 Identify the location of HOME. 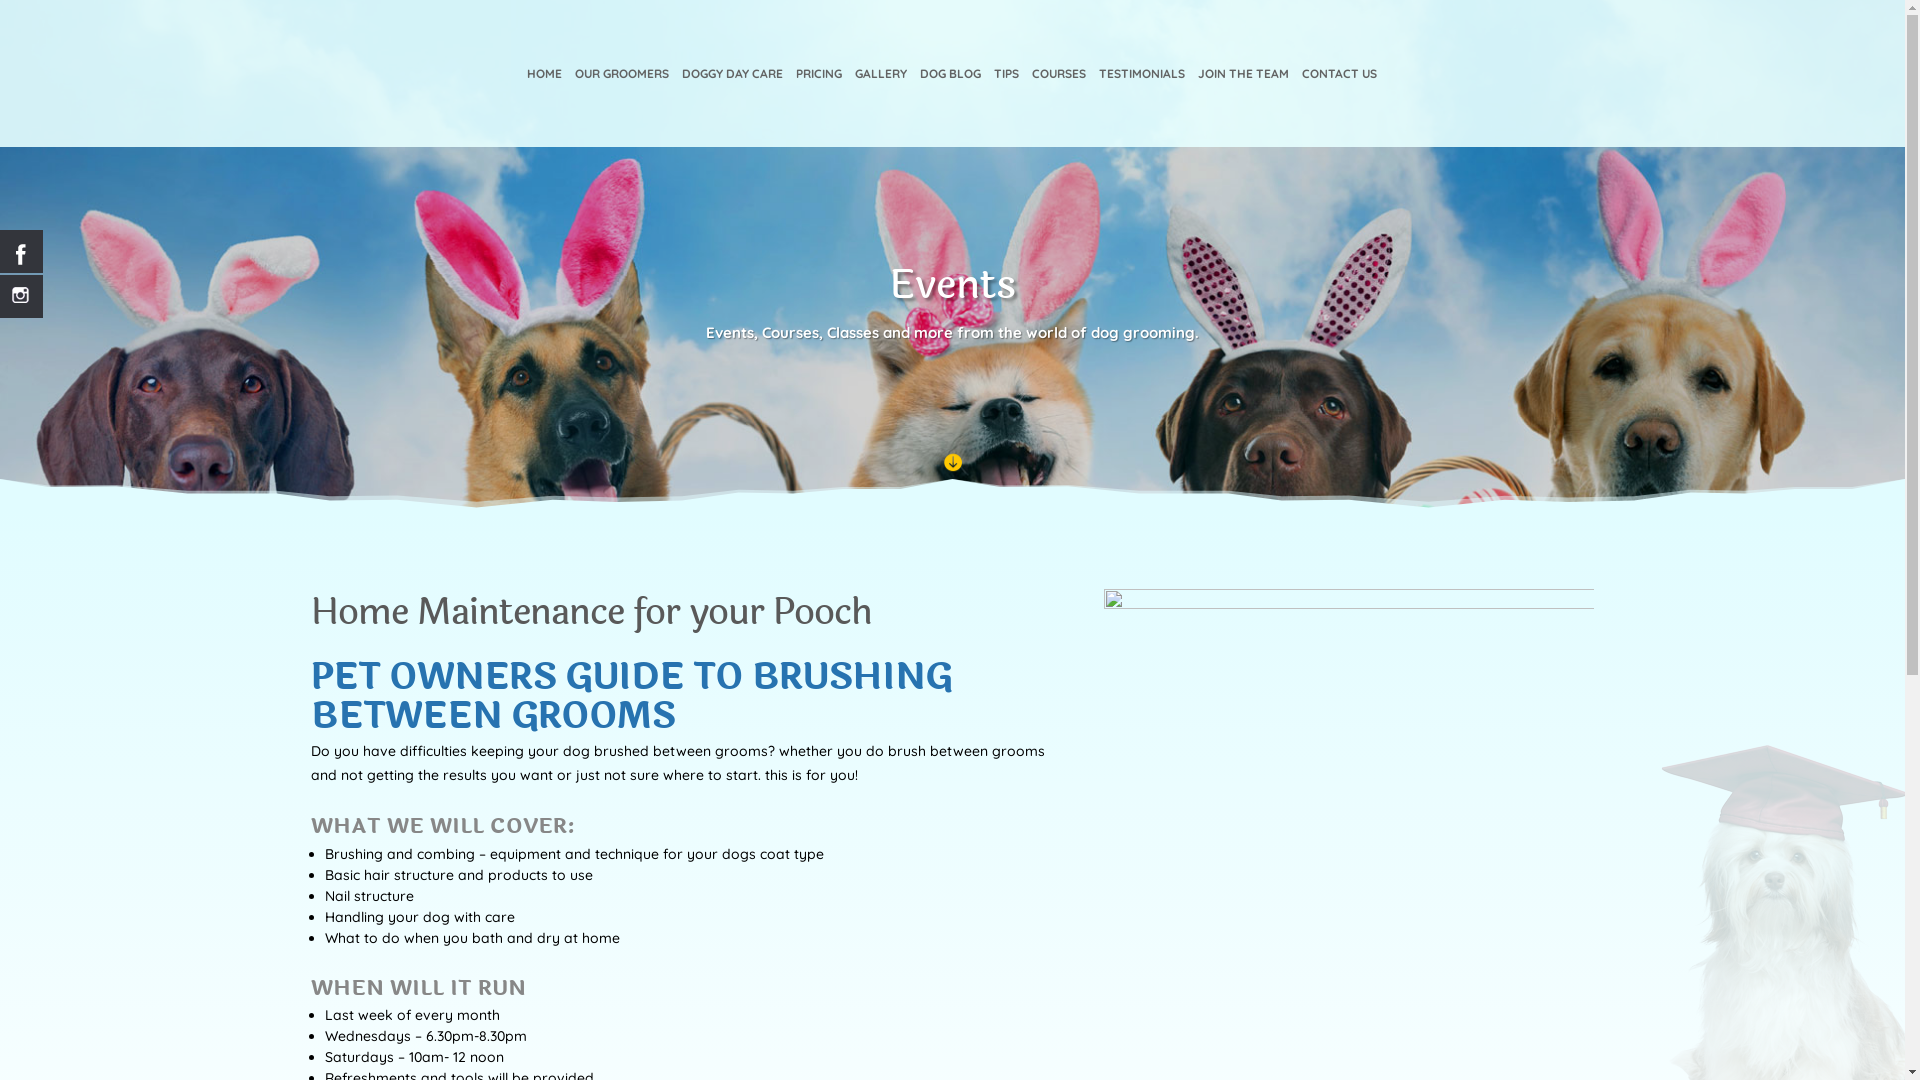
(544, 107).